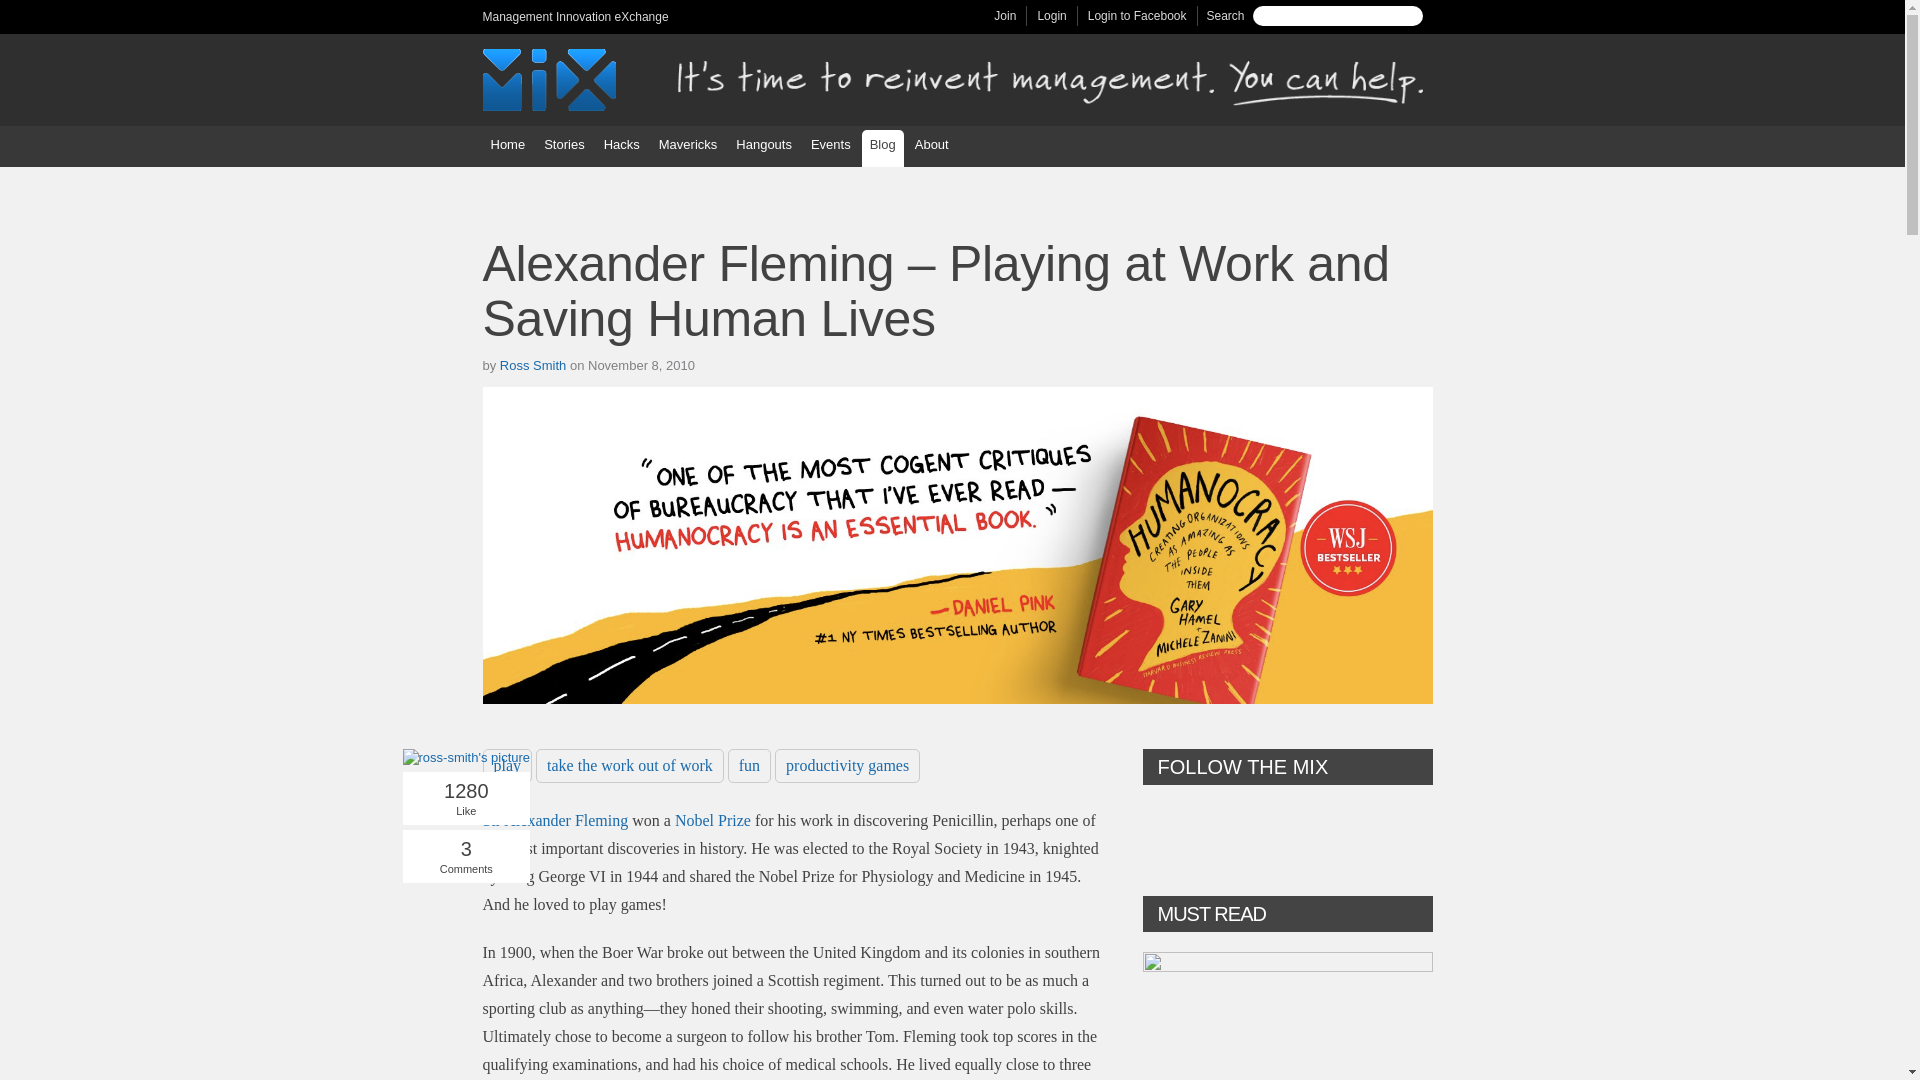 This screenshot has width=1920, height=1080. Describe the element at coordinates (1050, 15) in the screenshot. I see `Login` at that location.